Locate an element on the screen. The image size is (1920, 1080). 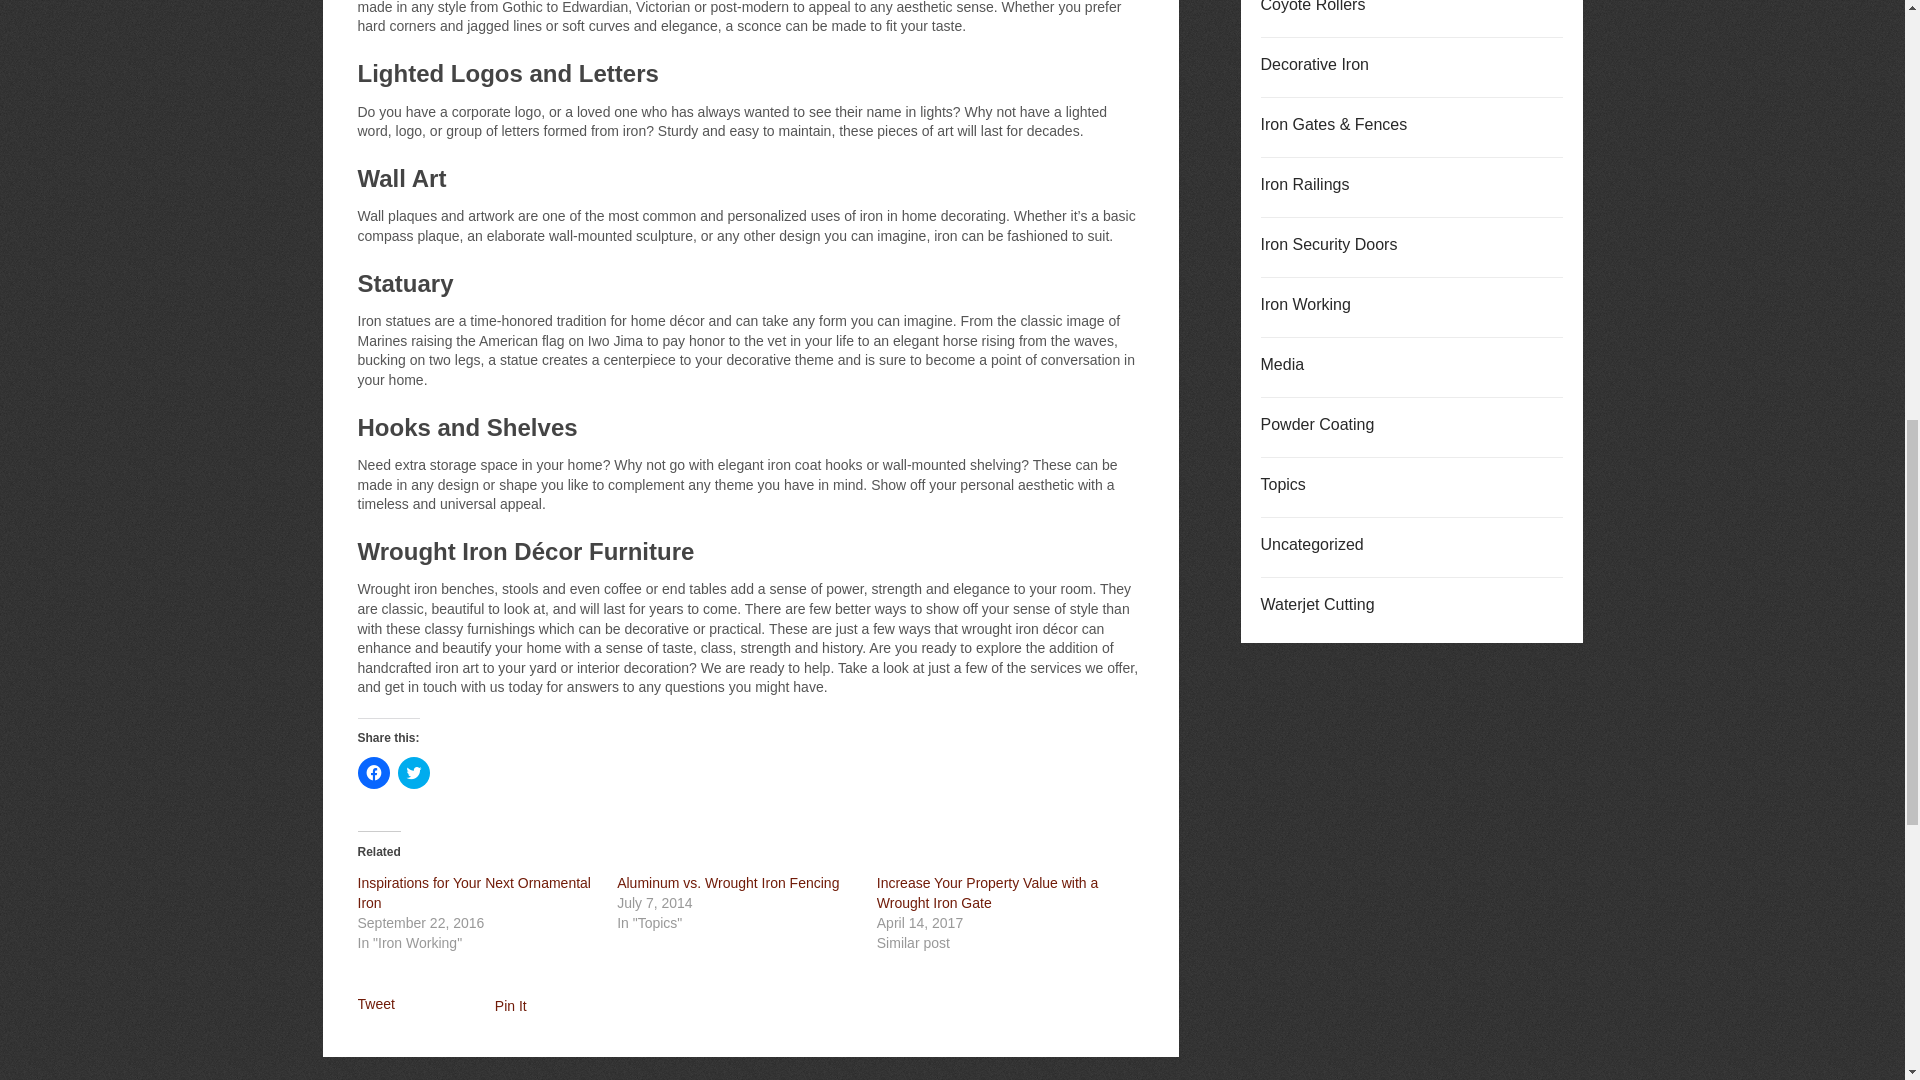
Click to share on Facebook is located at coordinates (373, 773).